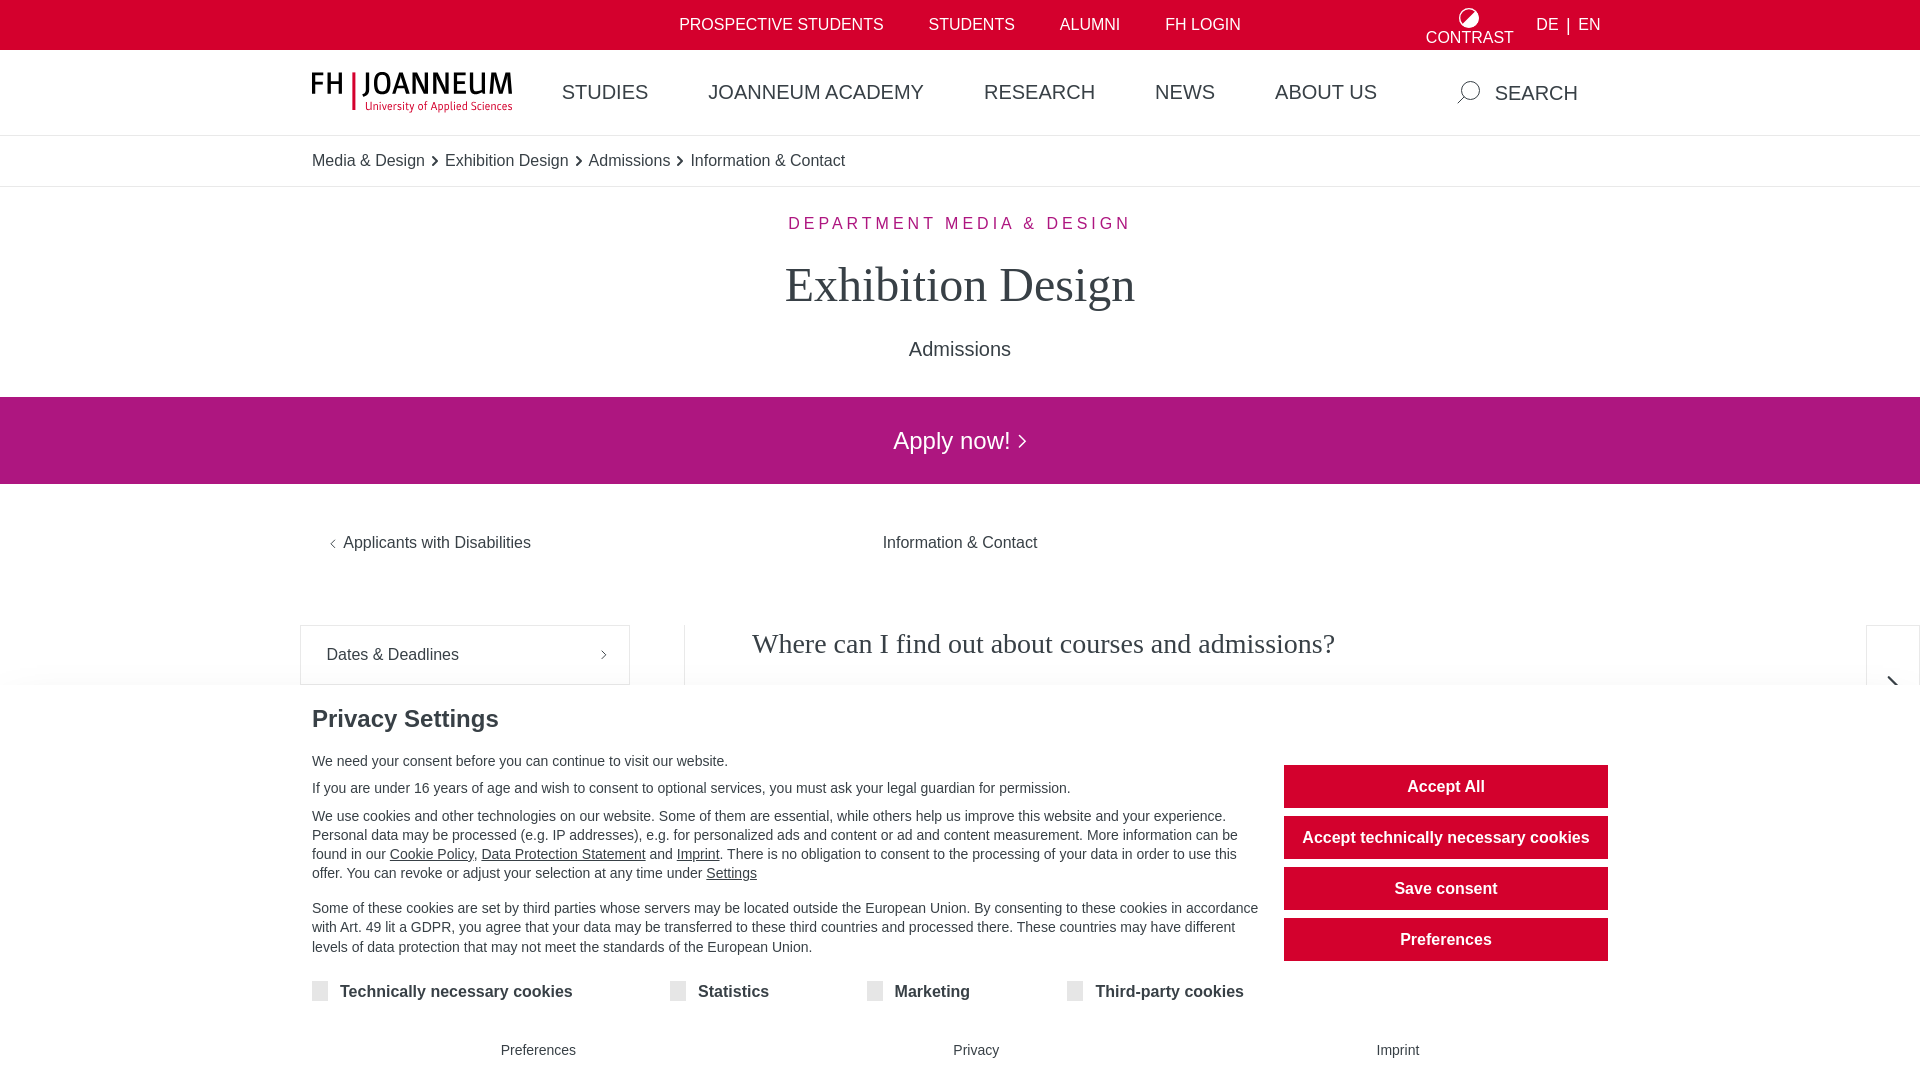 The height and width of the screenshot is (1080, 1920). I want to click on ALUMNI, so click(1089, 24).